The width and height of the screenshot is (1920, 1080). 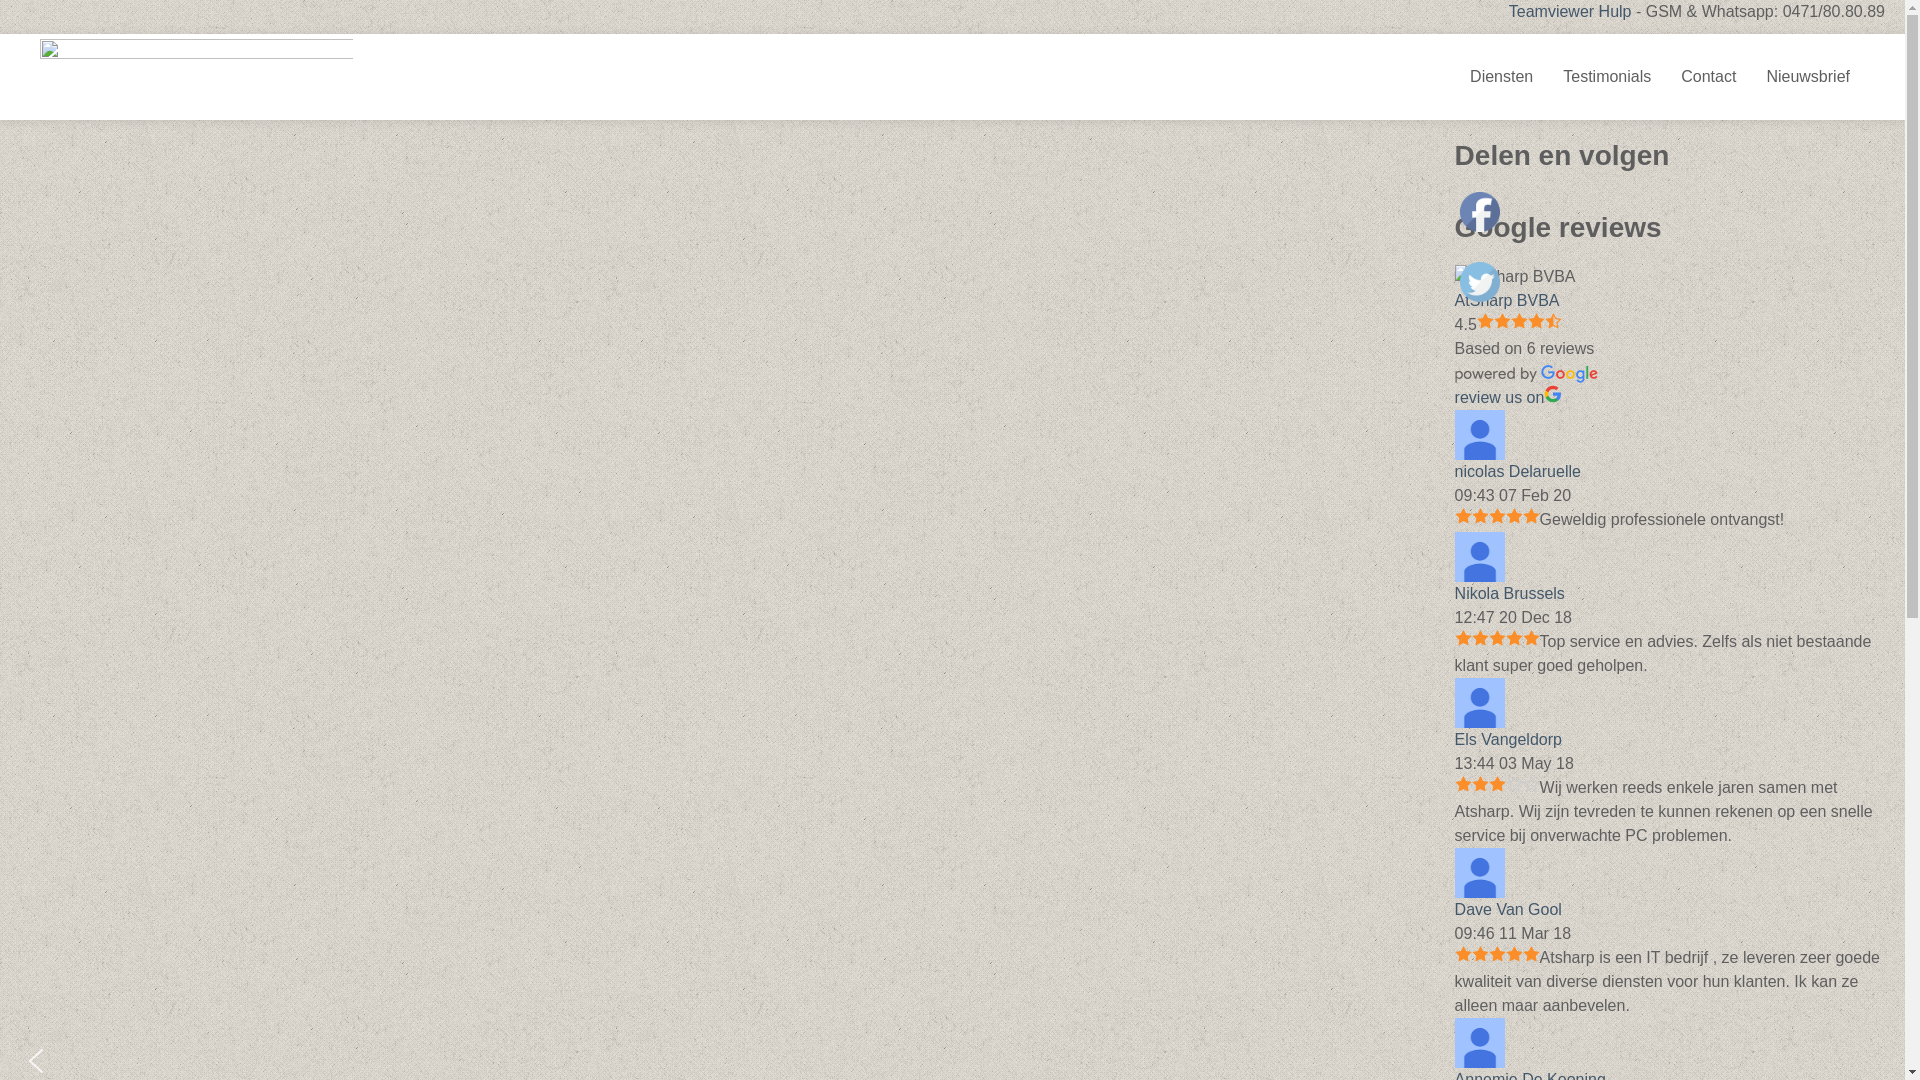 What do you see at coordinates (1808, 76) in the screenshot?
I see `Nieuwsbrief` at bounding box center [1808, 76].